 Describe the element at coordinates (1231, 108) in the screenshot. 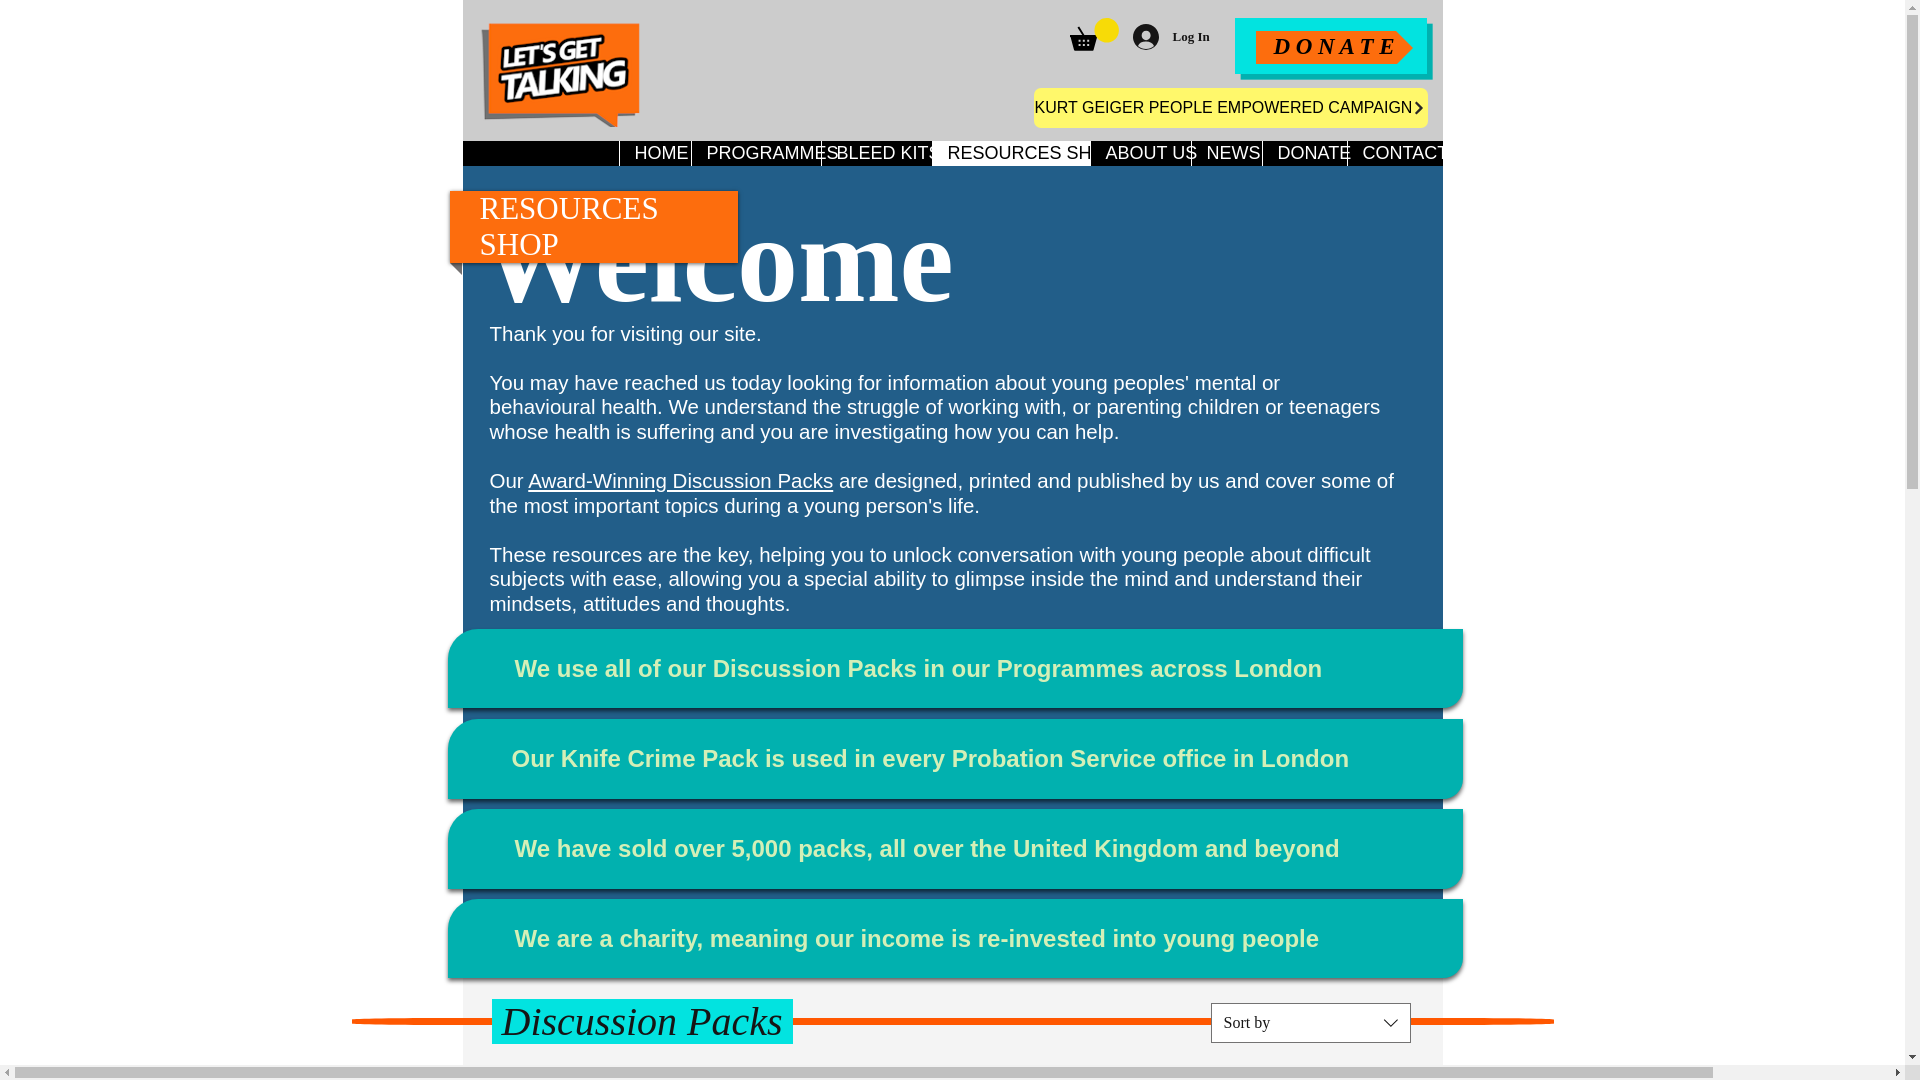

I see `KURT GEIGER PEOPLE EMPOWERED CAMPAIGN` at that location.